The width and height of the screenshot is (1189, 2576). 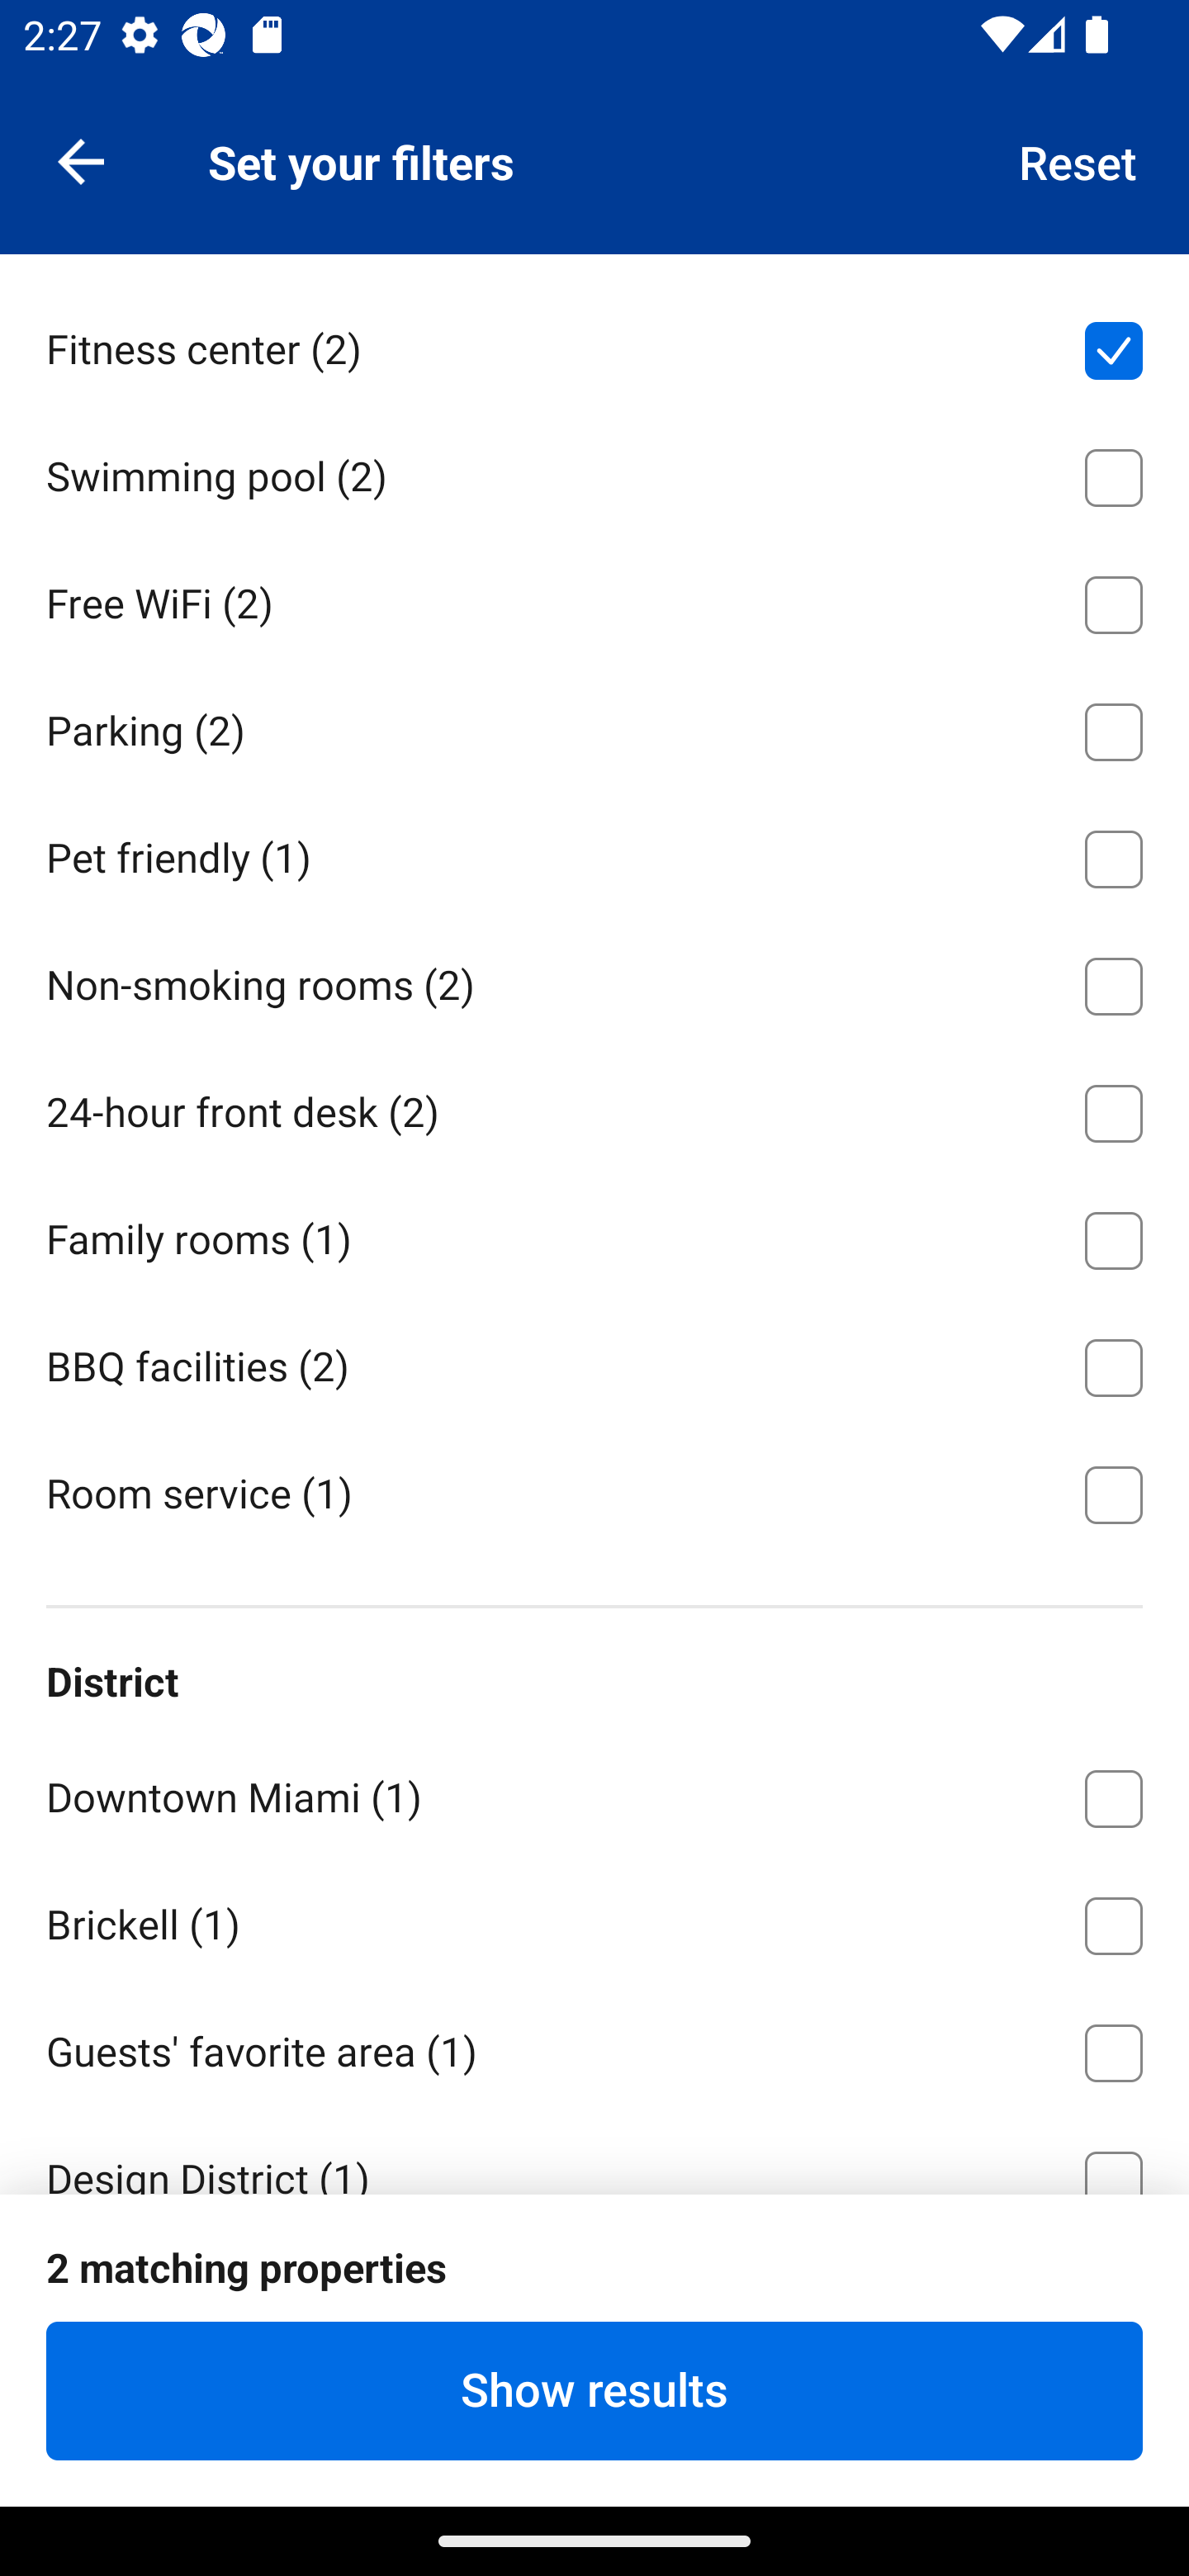 What do you see at coordinates (594, 1792) in the screenshot?
I see `Downtown Miami ⁦(1)` at bounding box center [594, 1792].